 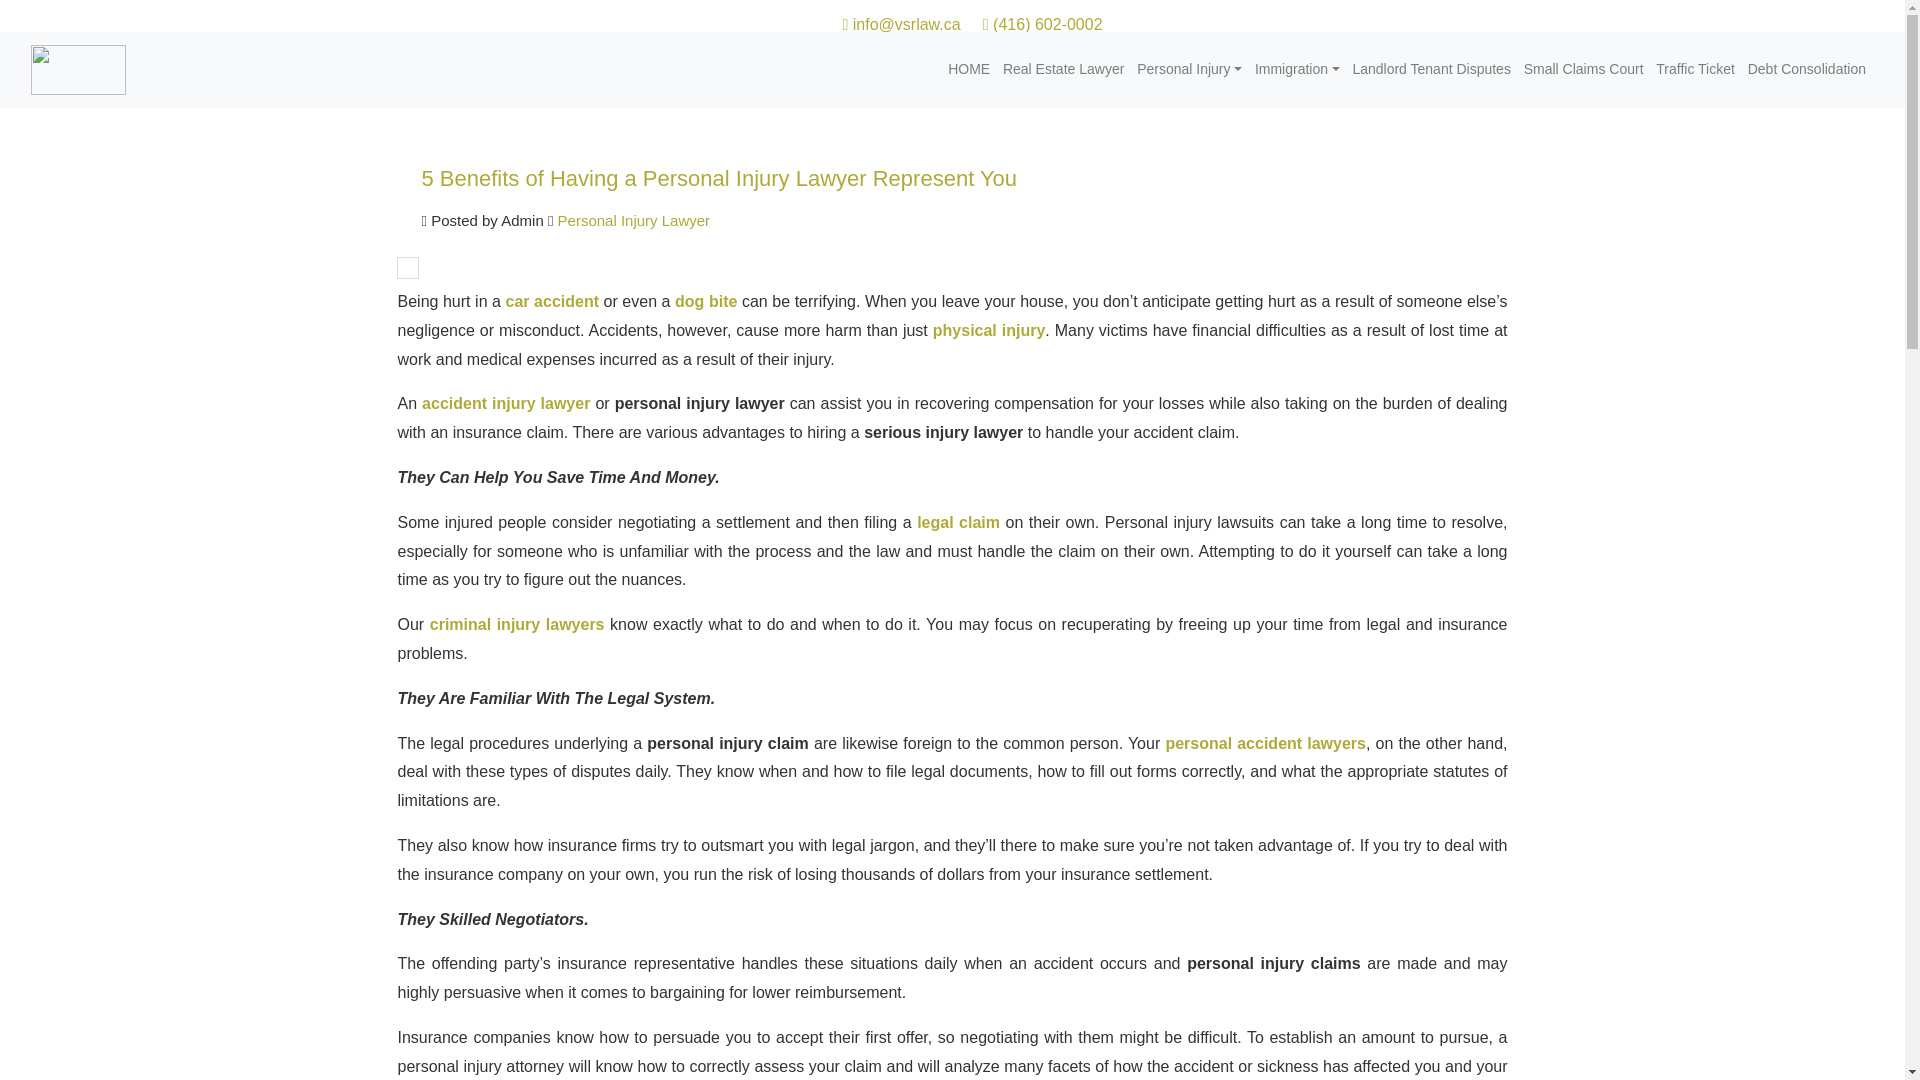 I want to click on Immigration, so click(x=1298, y=68).